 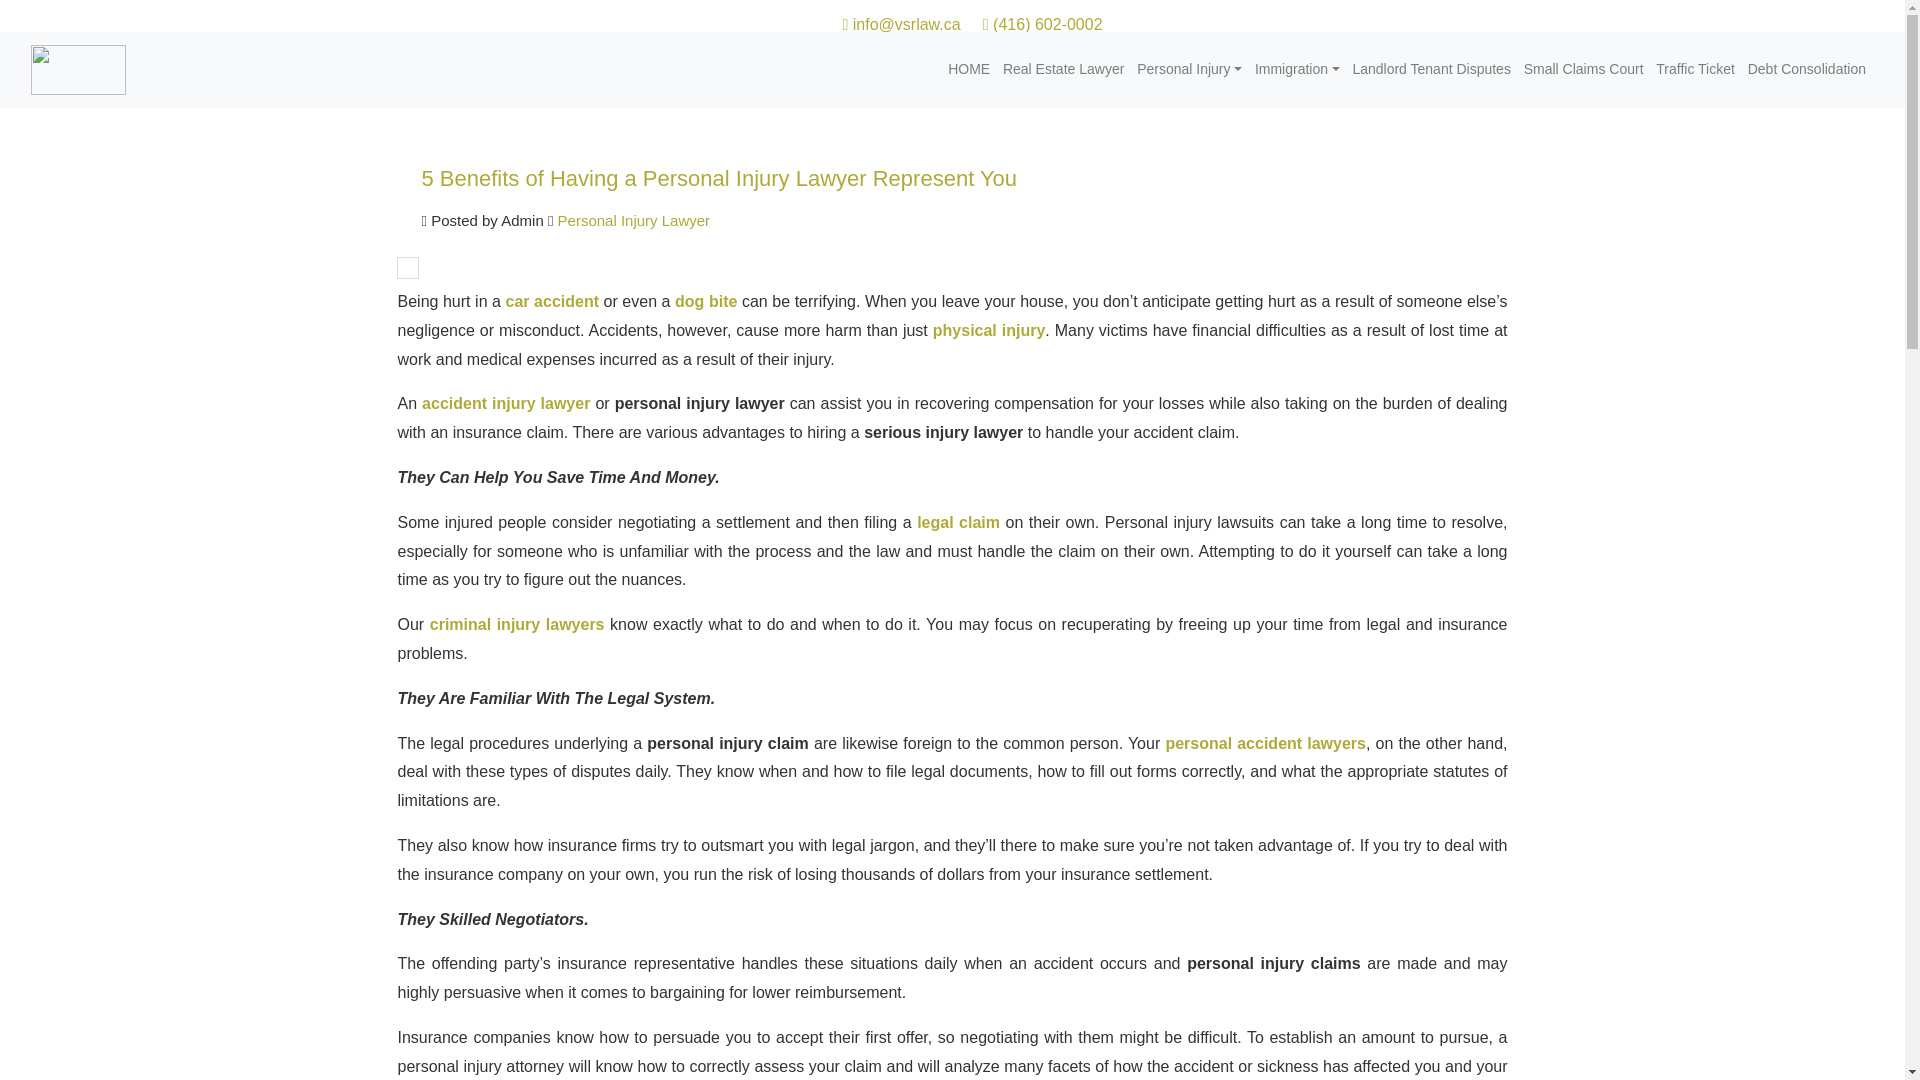 I want to click on Immigration, so click(x=1298, y=68).